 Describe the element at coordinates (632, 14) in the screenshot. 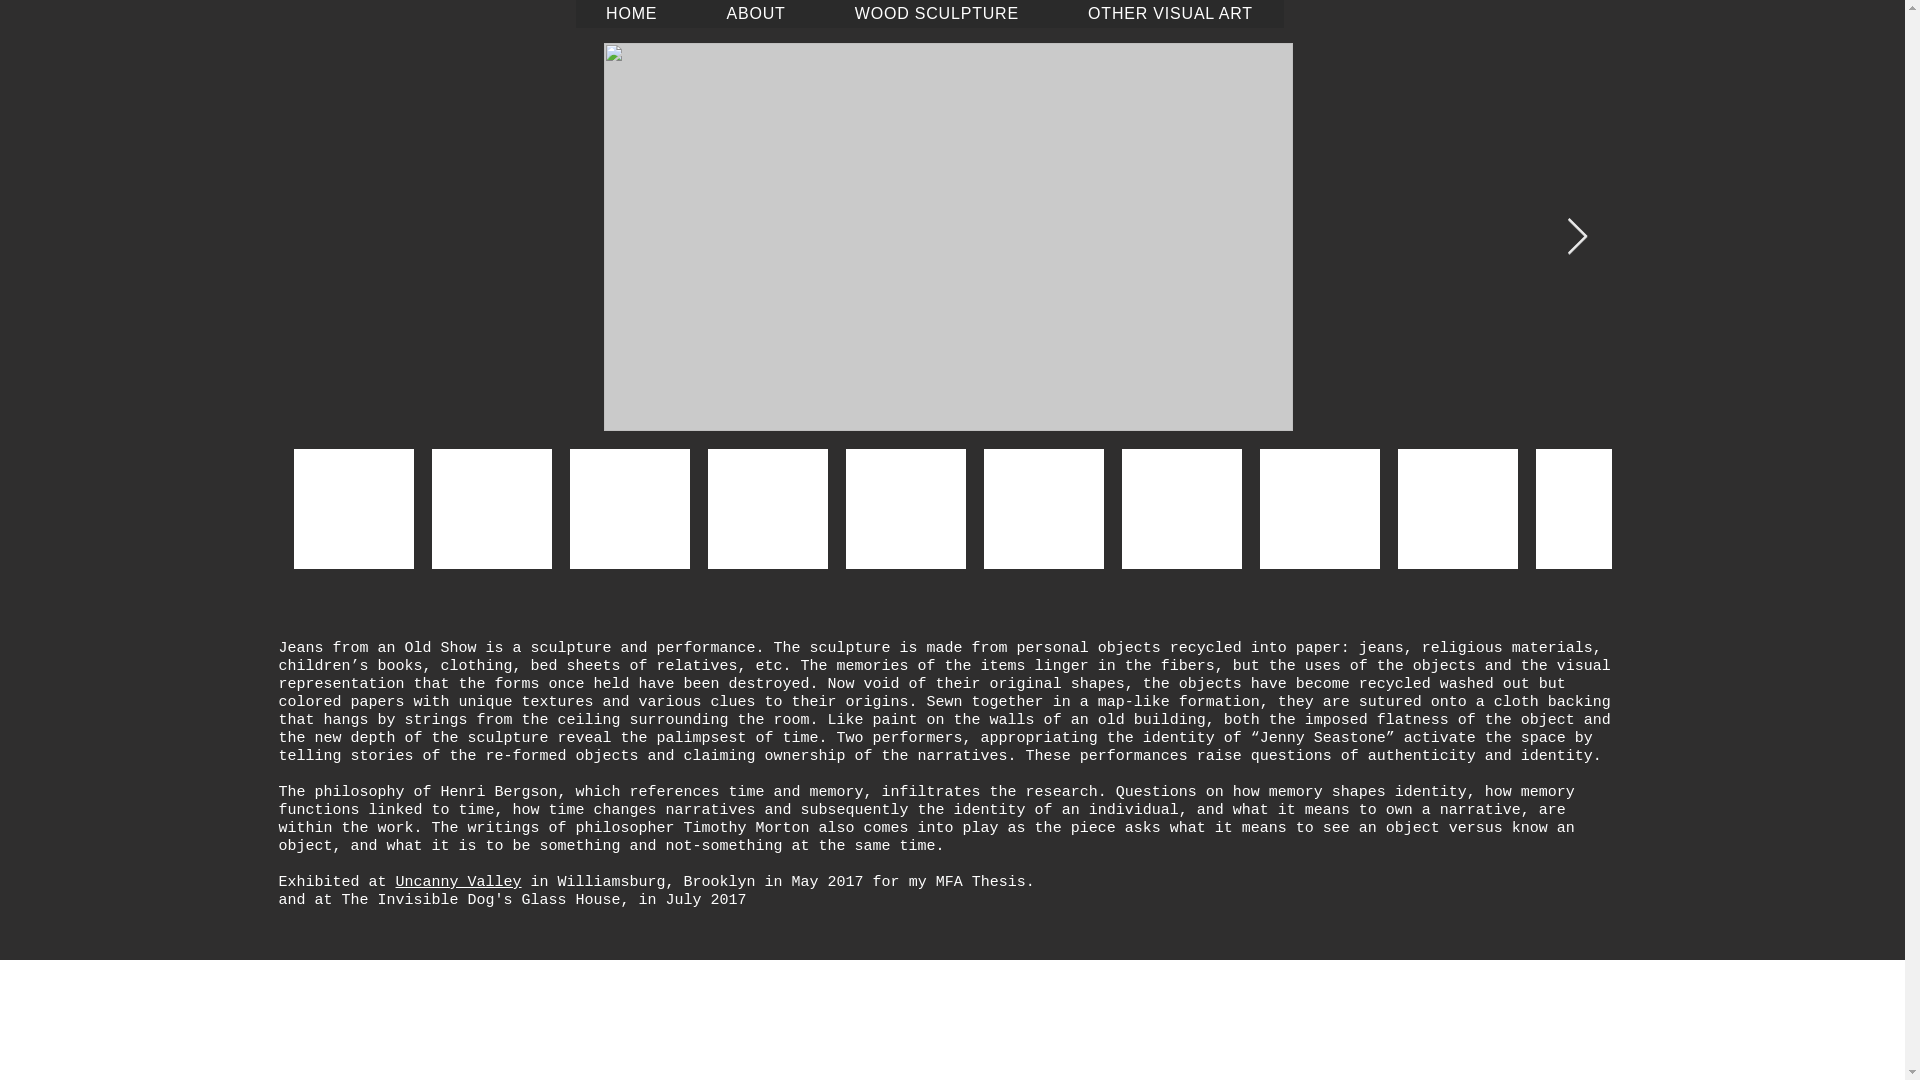

I see `HOME` at that location.